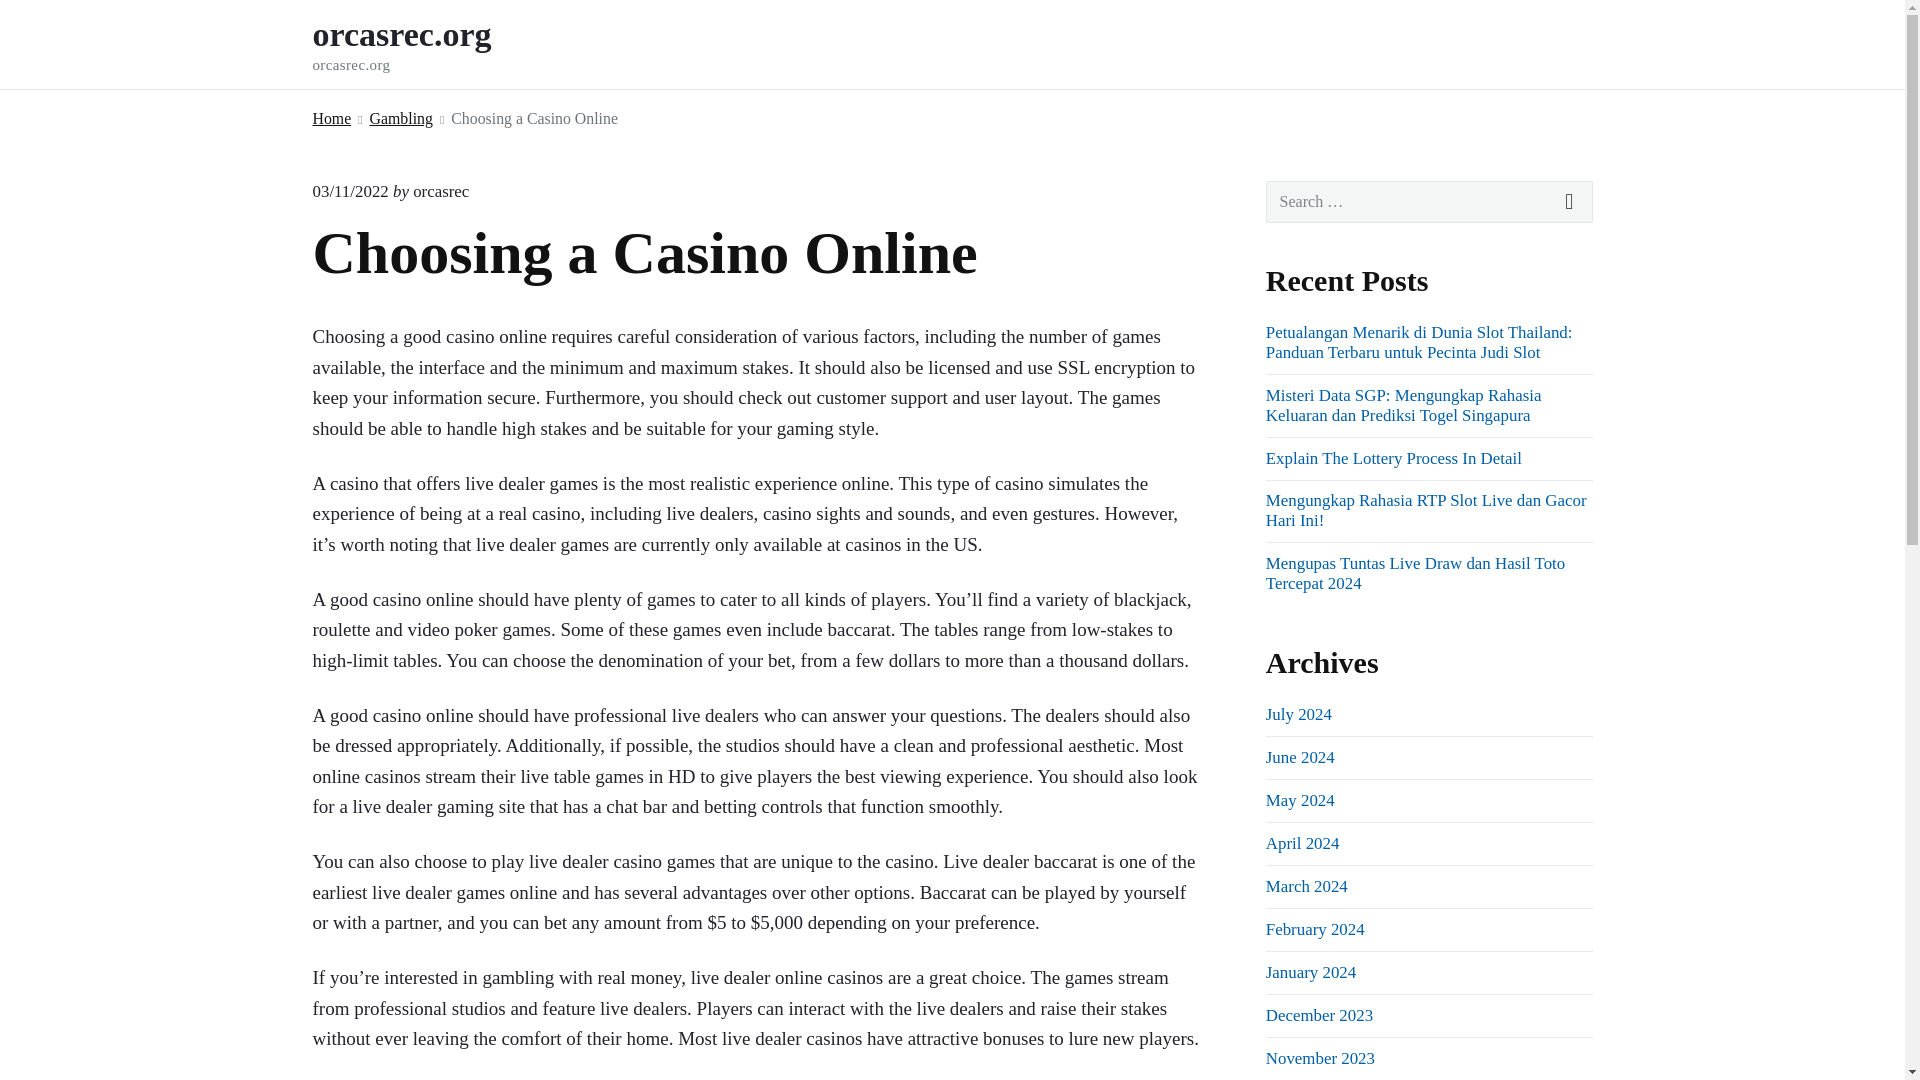 The width and height of the screenshot is (1920, 1080). What do you see at coordinates (349, 191) in the screenshot?
I see `Thursday, November 3, 2022, 10:05 am` at bounding box center [349, 191].